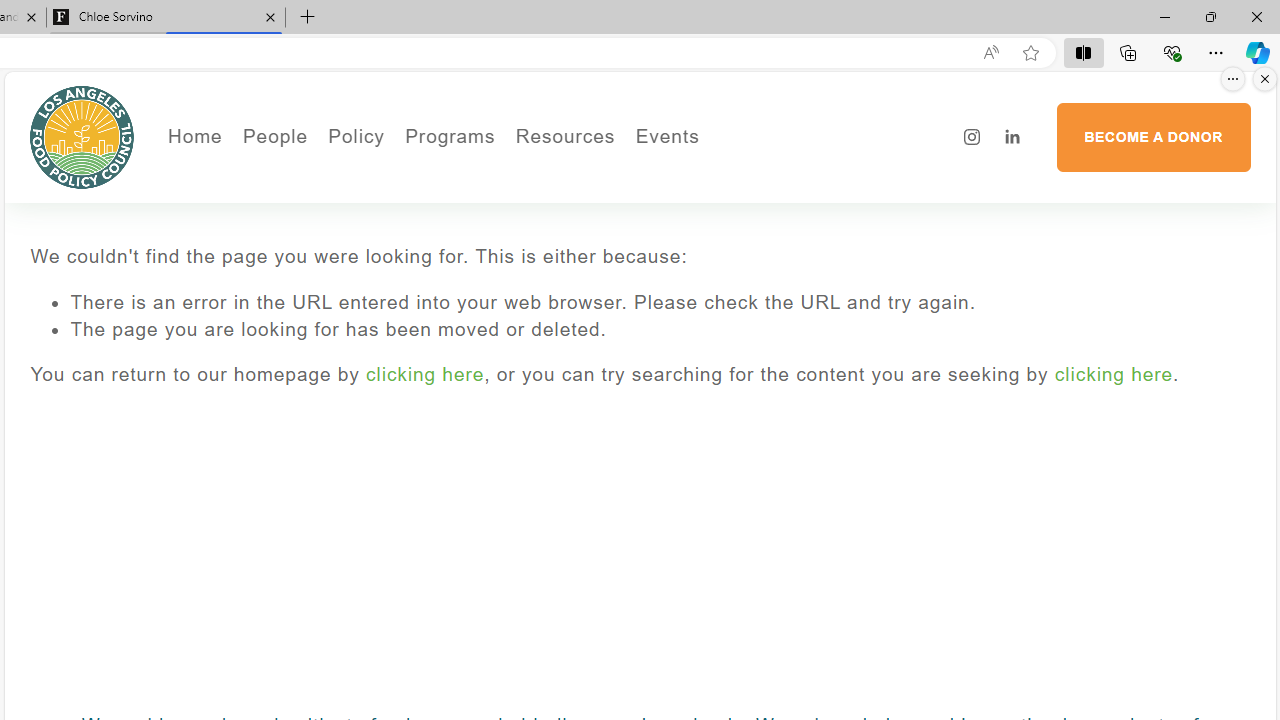 The width and height of the screenshot is (1280, 720). Describe the element at coordinates (450, 136) in the screenshot. I see `Programs` at that location.